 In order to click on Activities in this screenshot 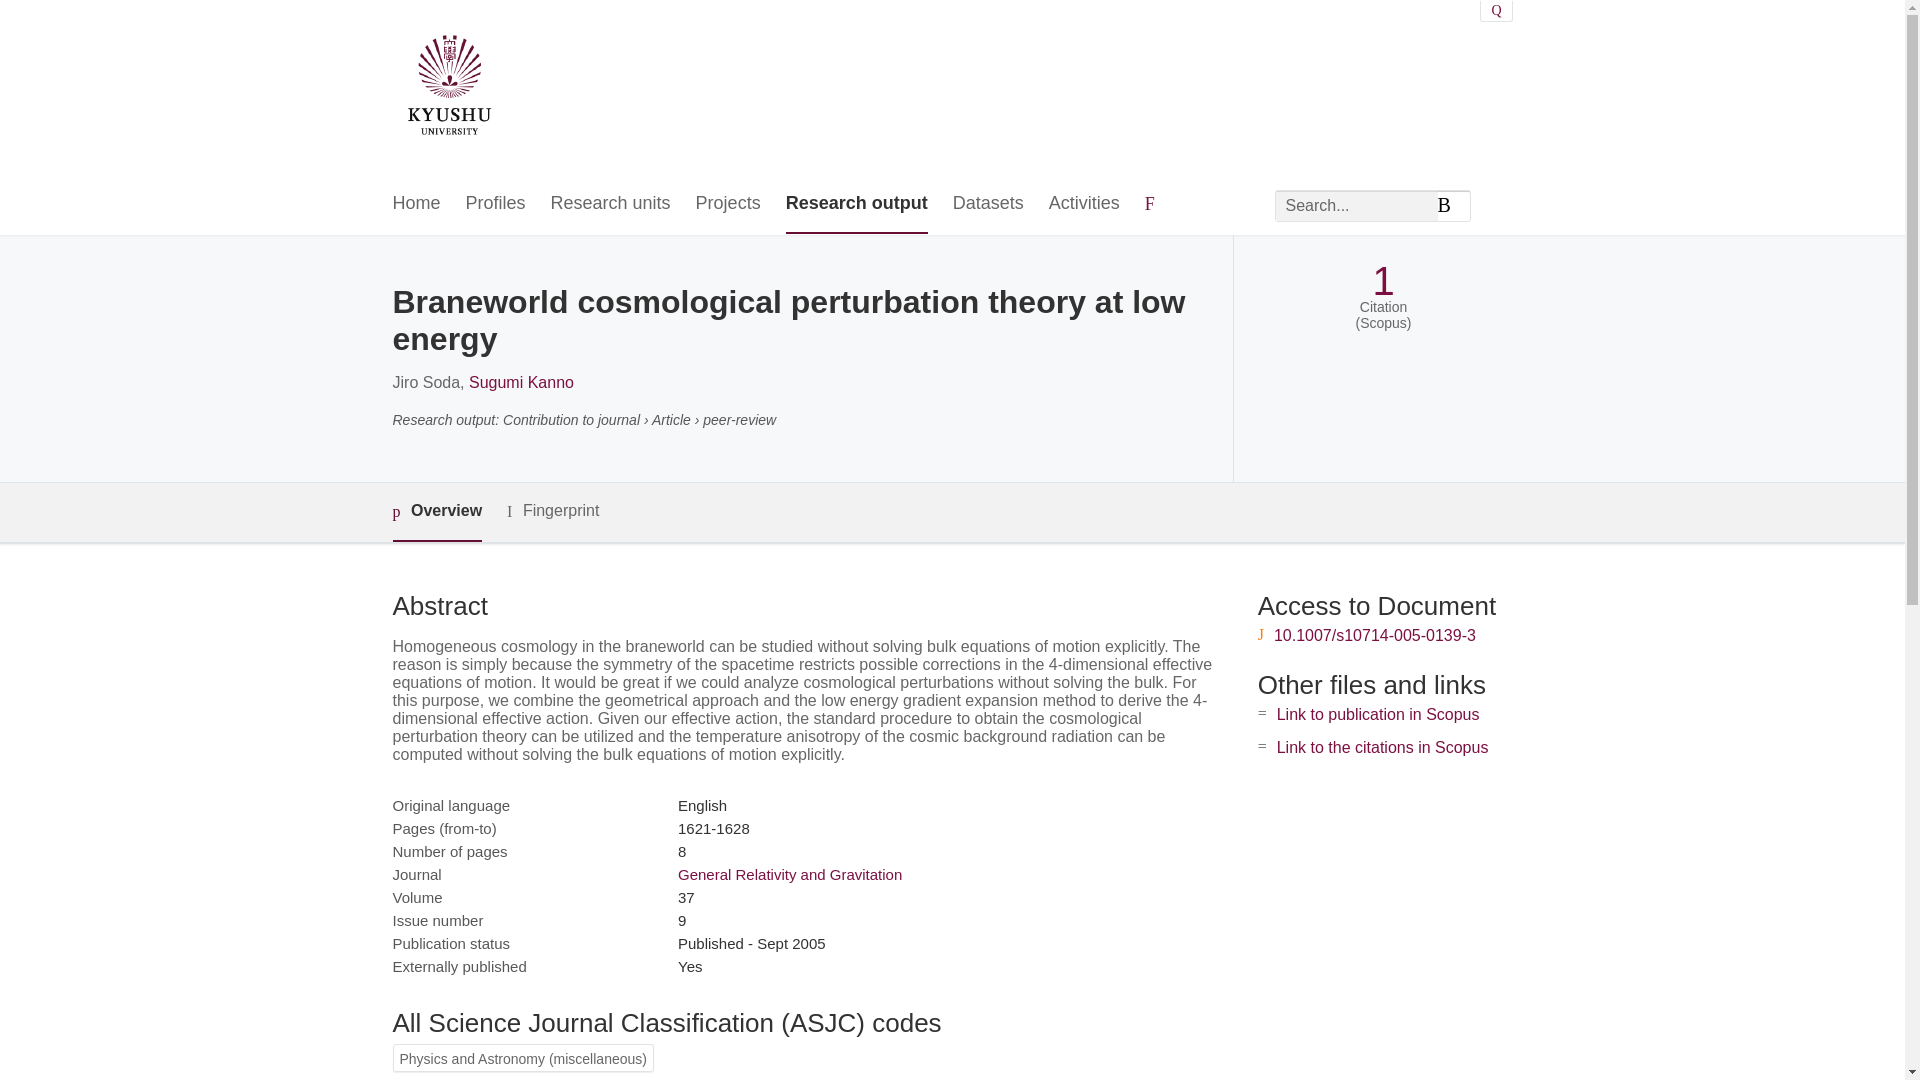, I will do `click(1084, 204)`.